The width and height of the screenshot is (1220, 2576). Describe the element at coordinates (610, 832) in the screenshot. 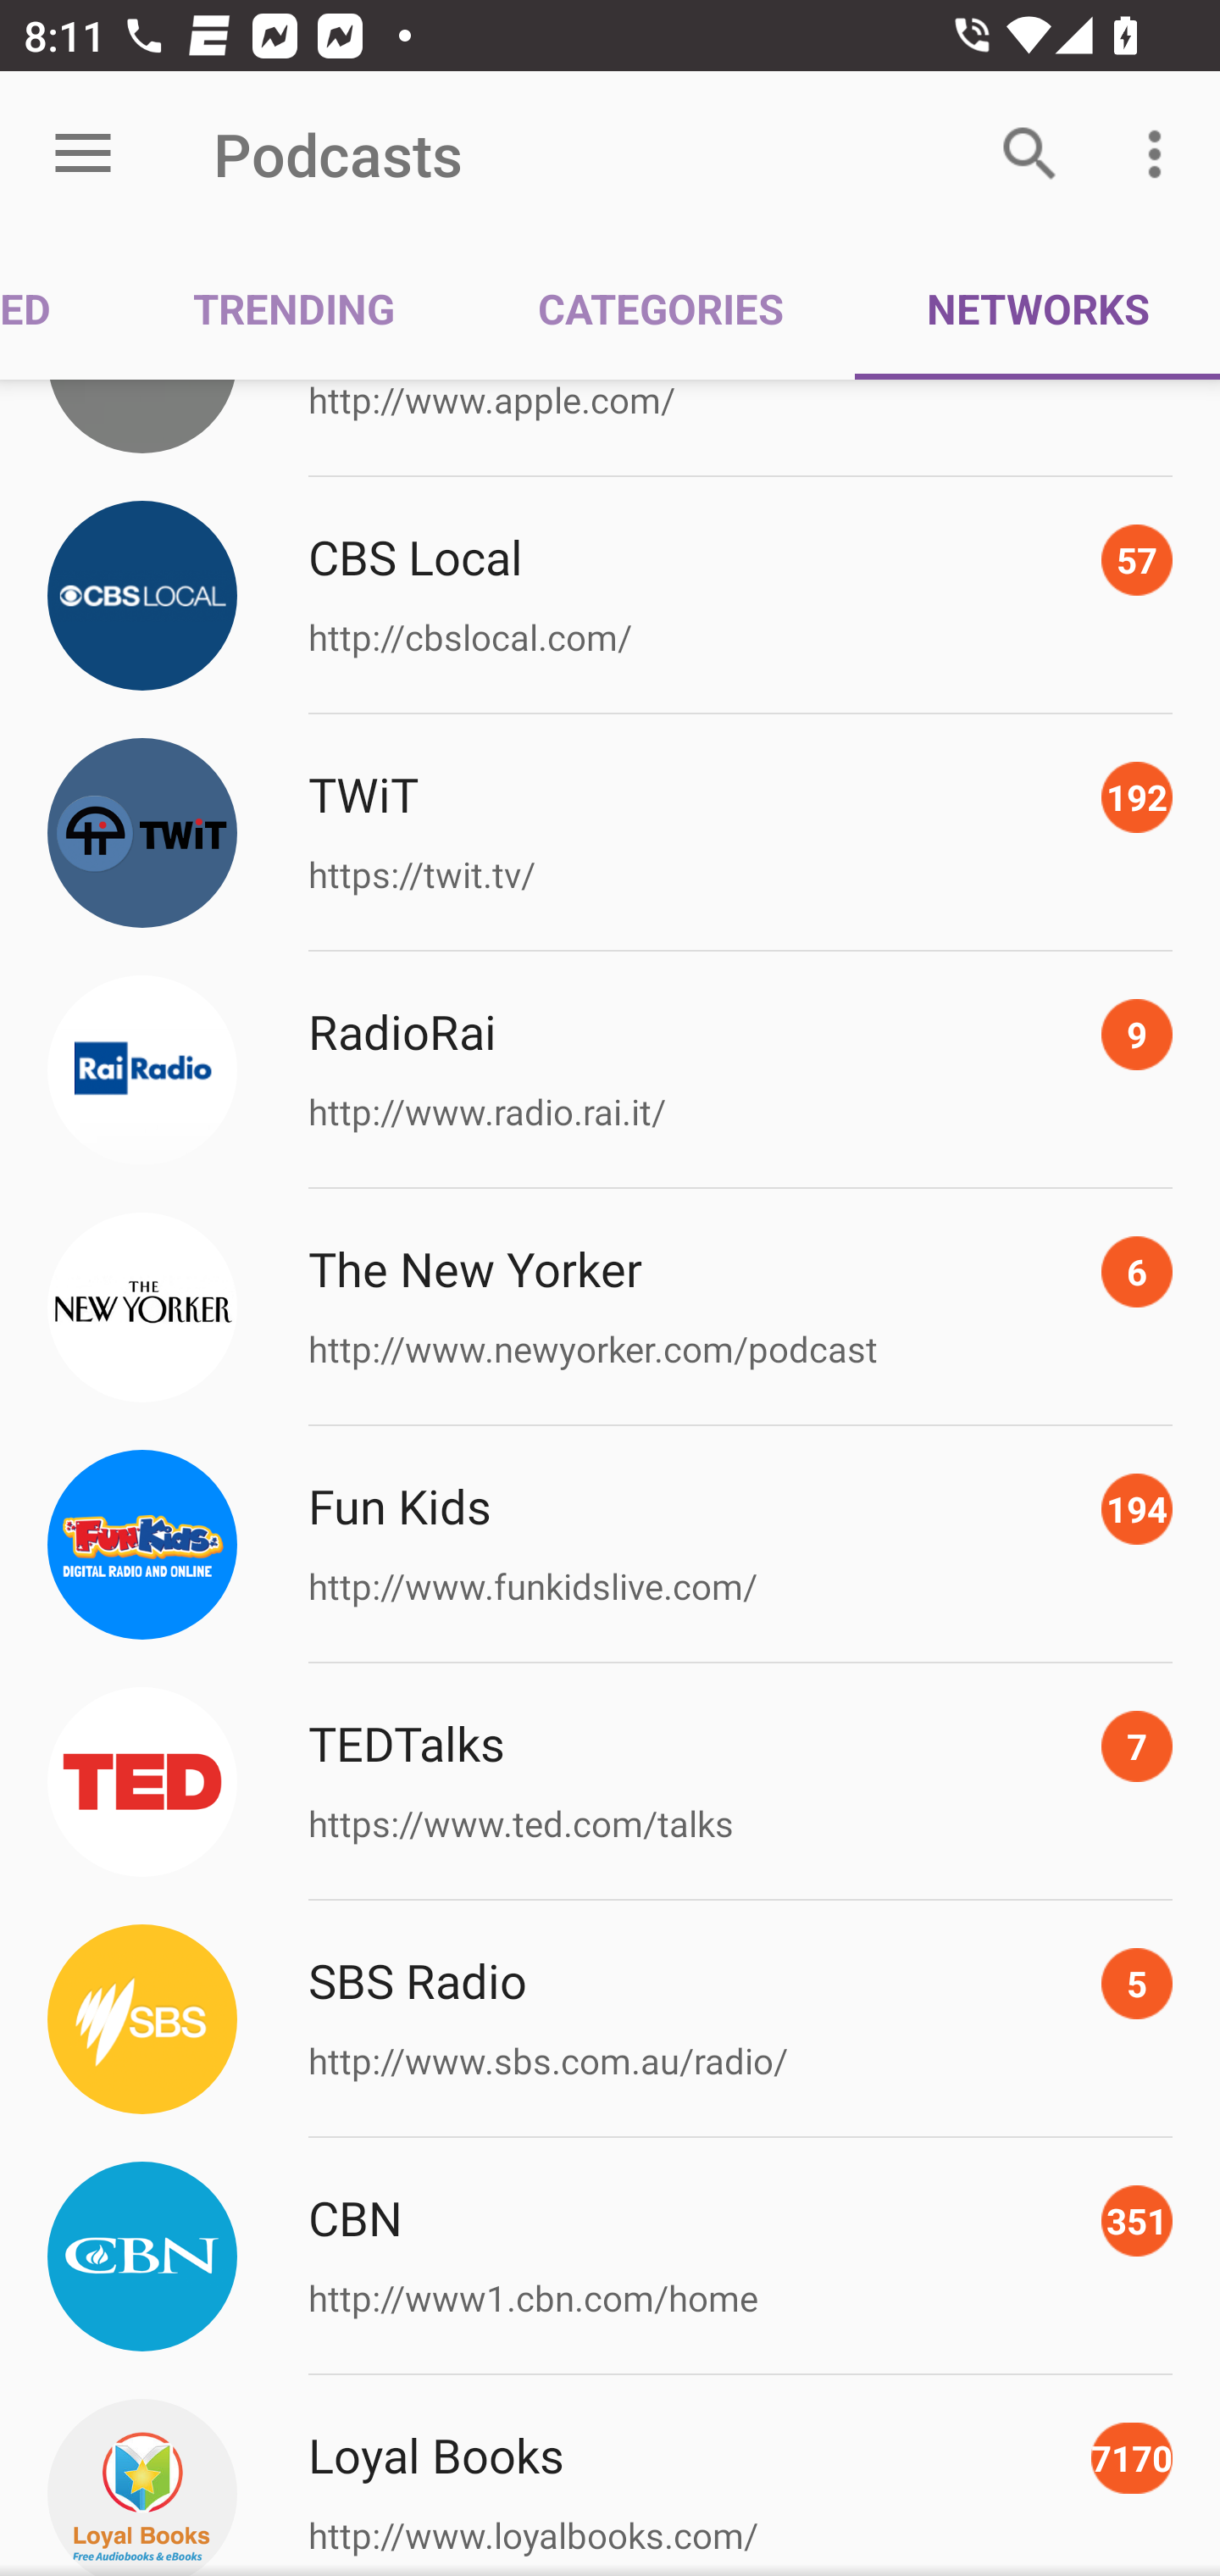

I see `Picture TWiT 192 https://twit.tv/` at that location.